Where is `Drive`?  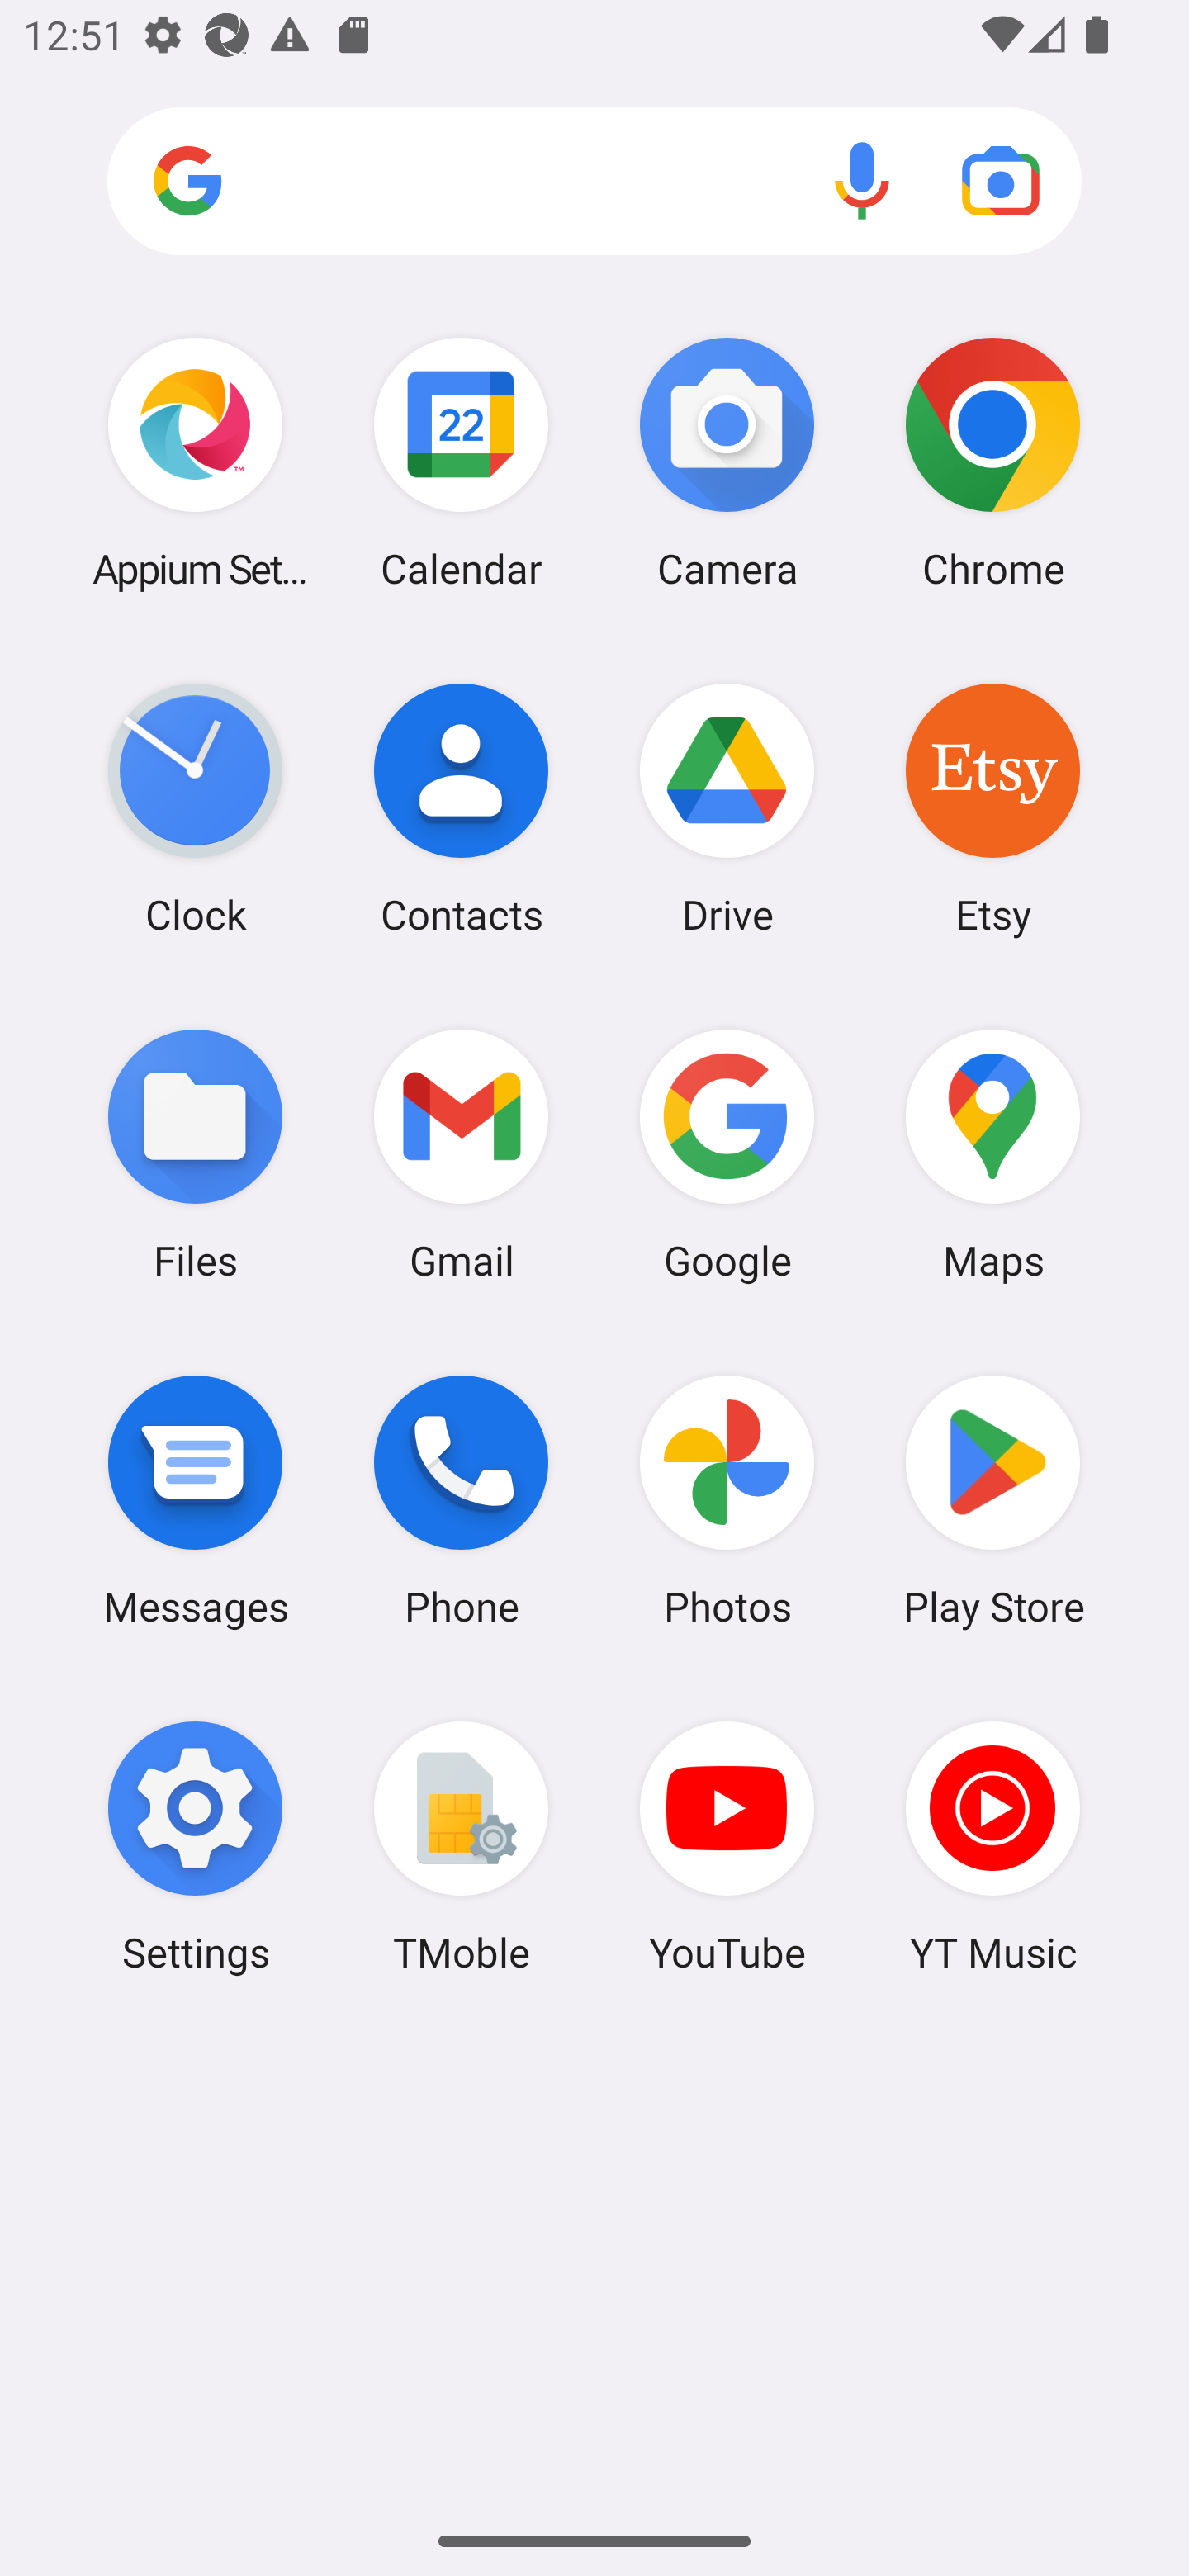
Drive is located at coordinates (727, 808).